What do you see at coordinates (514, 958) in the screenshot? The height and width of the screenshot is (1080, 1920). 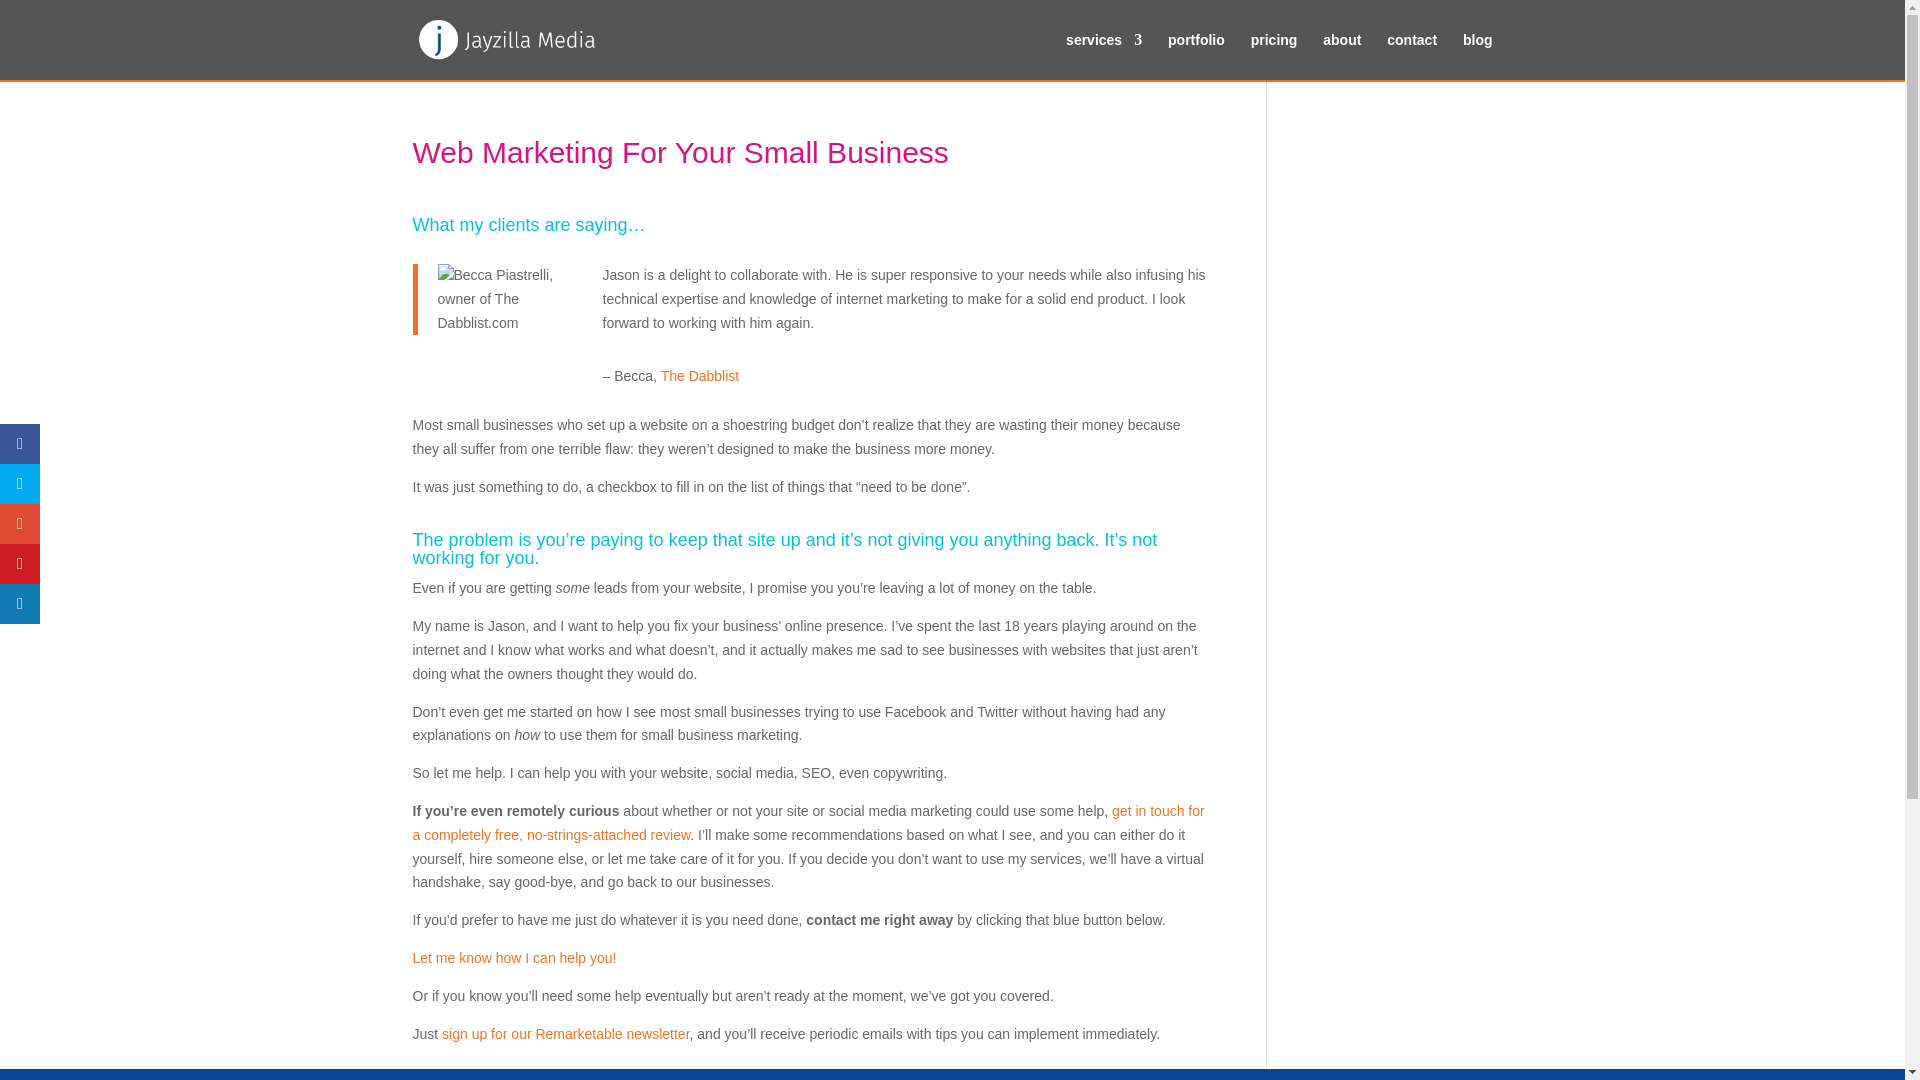 I see `Let me know how I can help you!` at bounding box center [514, 958].